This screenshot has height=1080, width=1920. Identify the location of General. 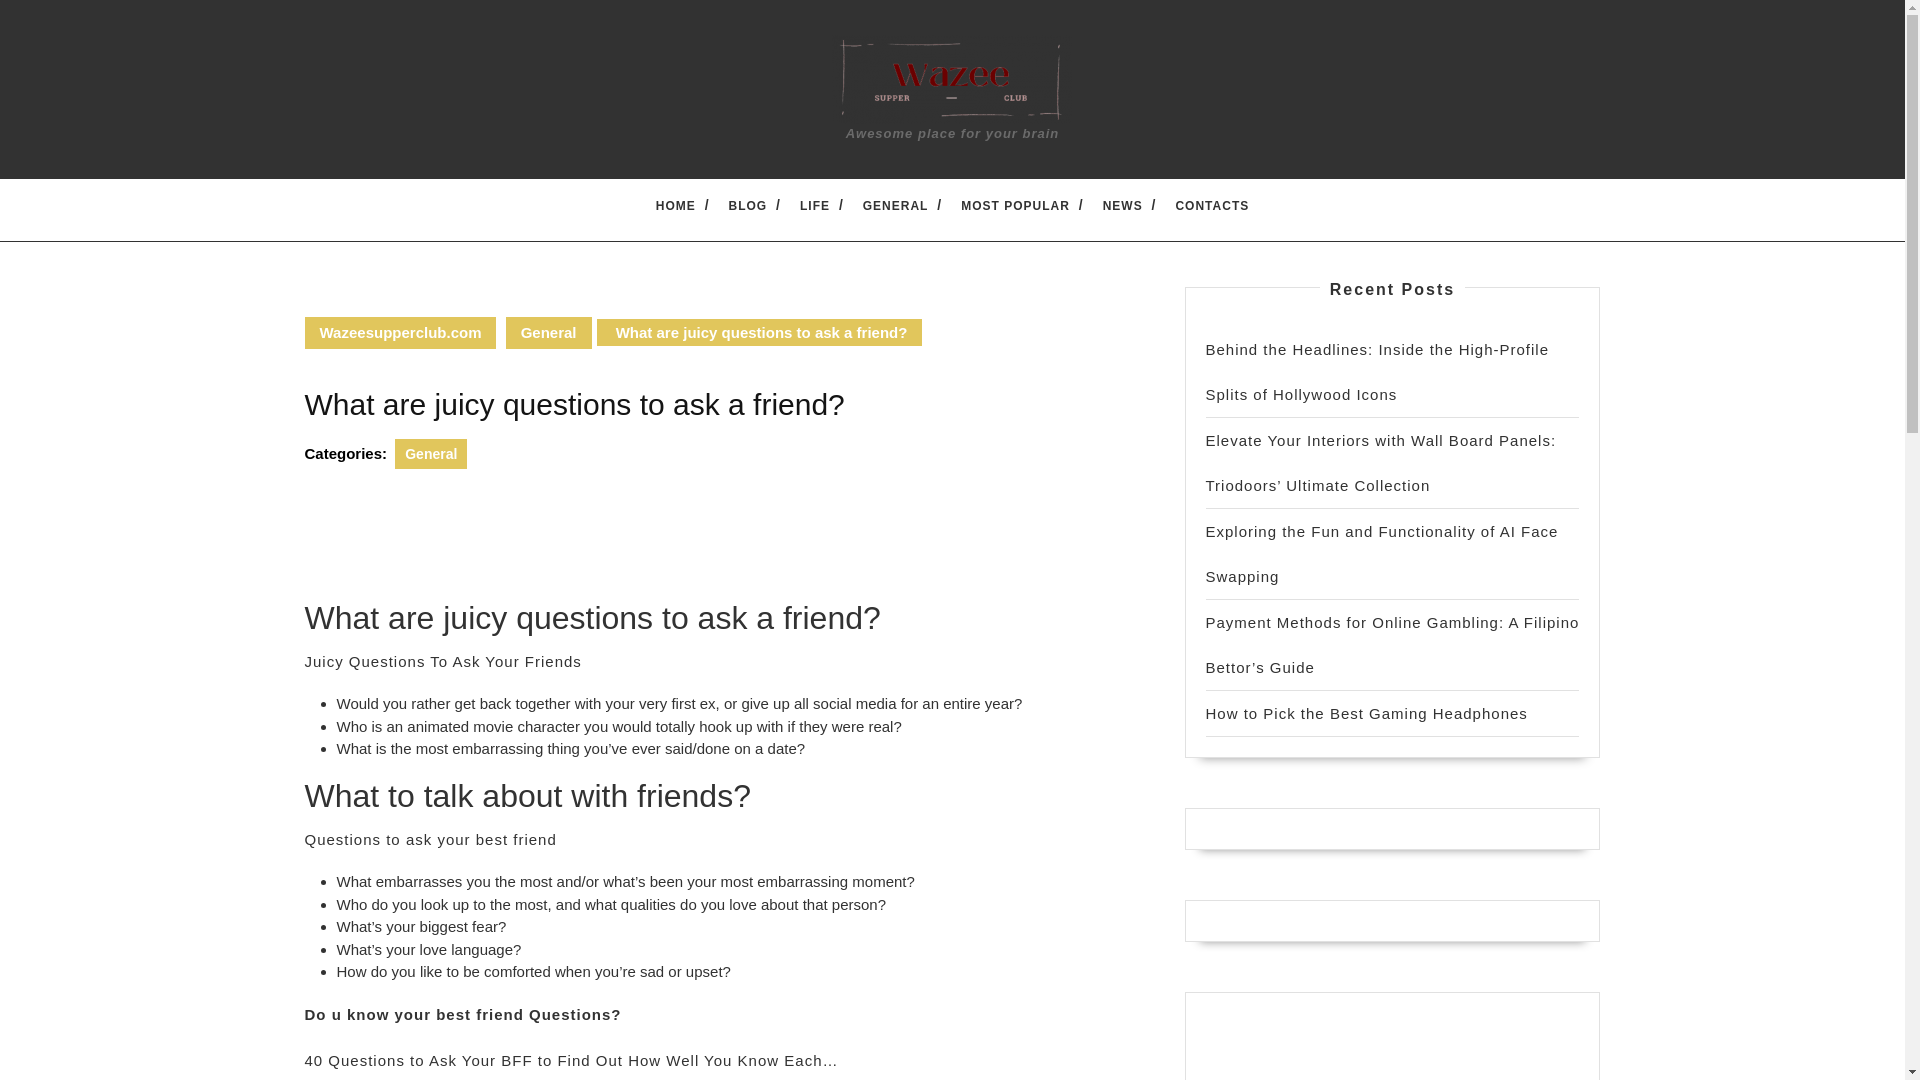
(548, 332).